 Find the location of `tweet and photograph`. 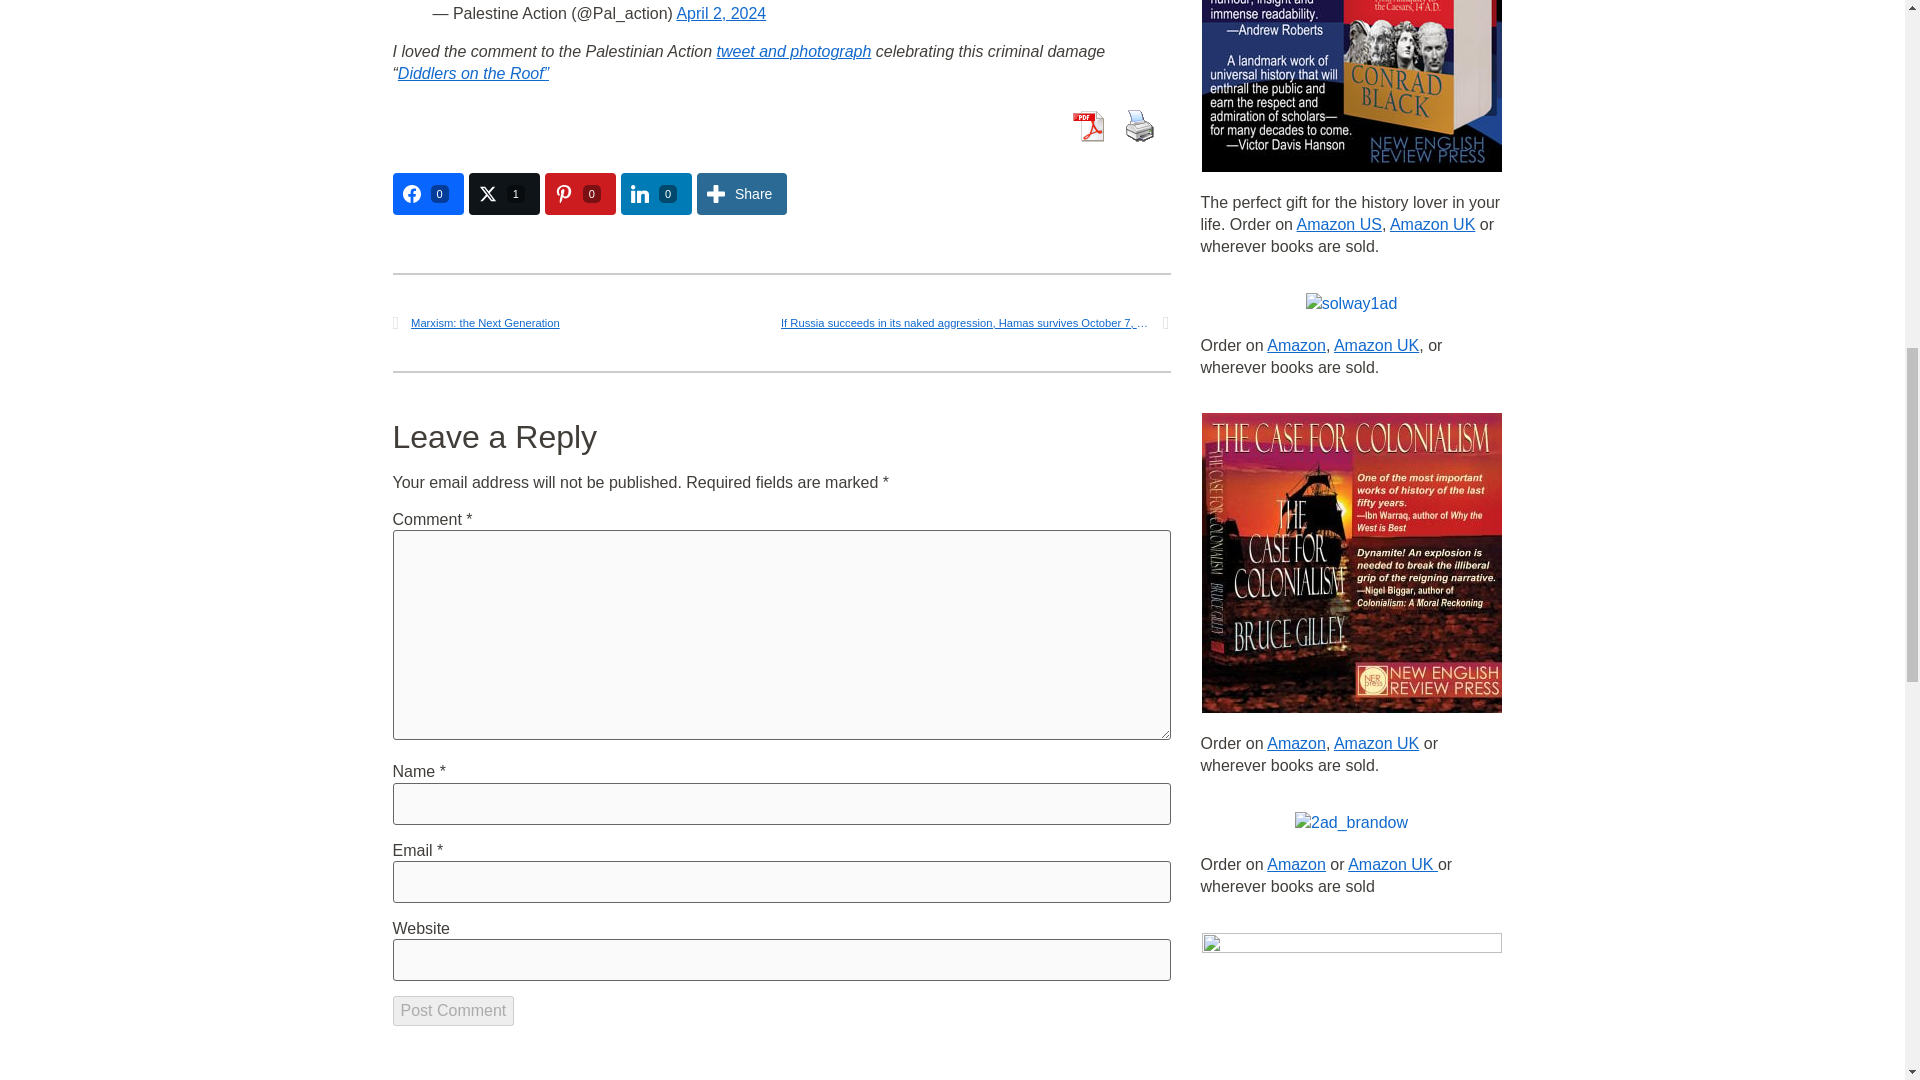

tweet and photograph is located at coordinates (794, 52).